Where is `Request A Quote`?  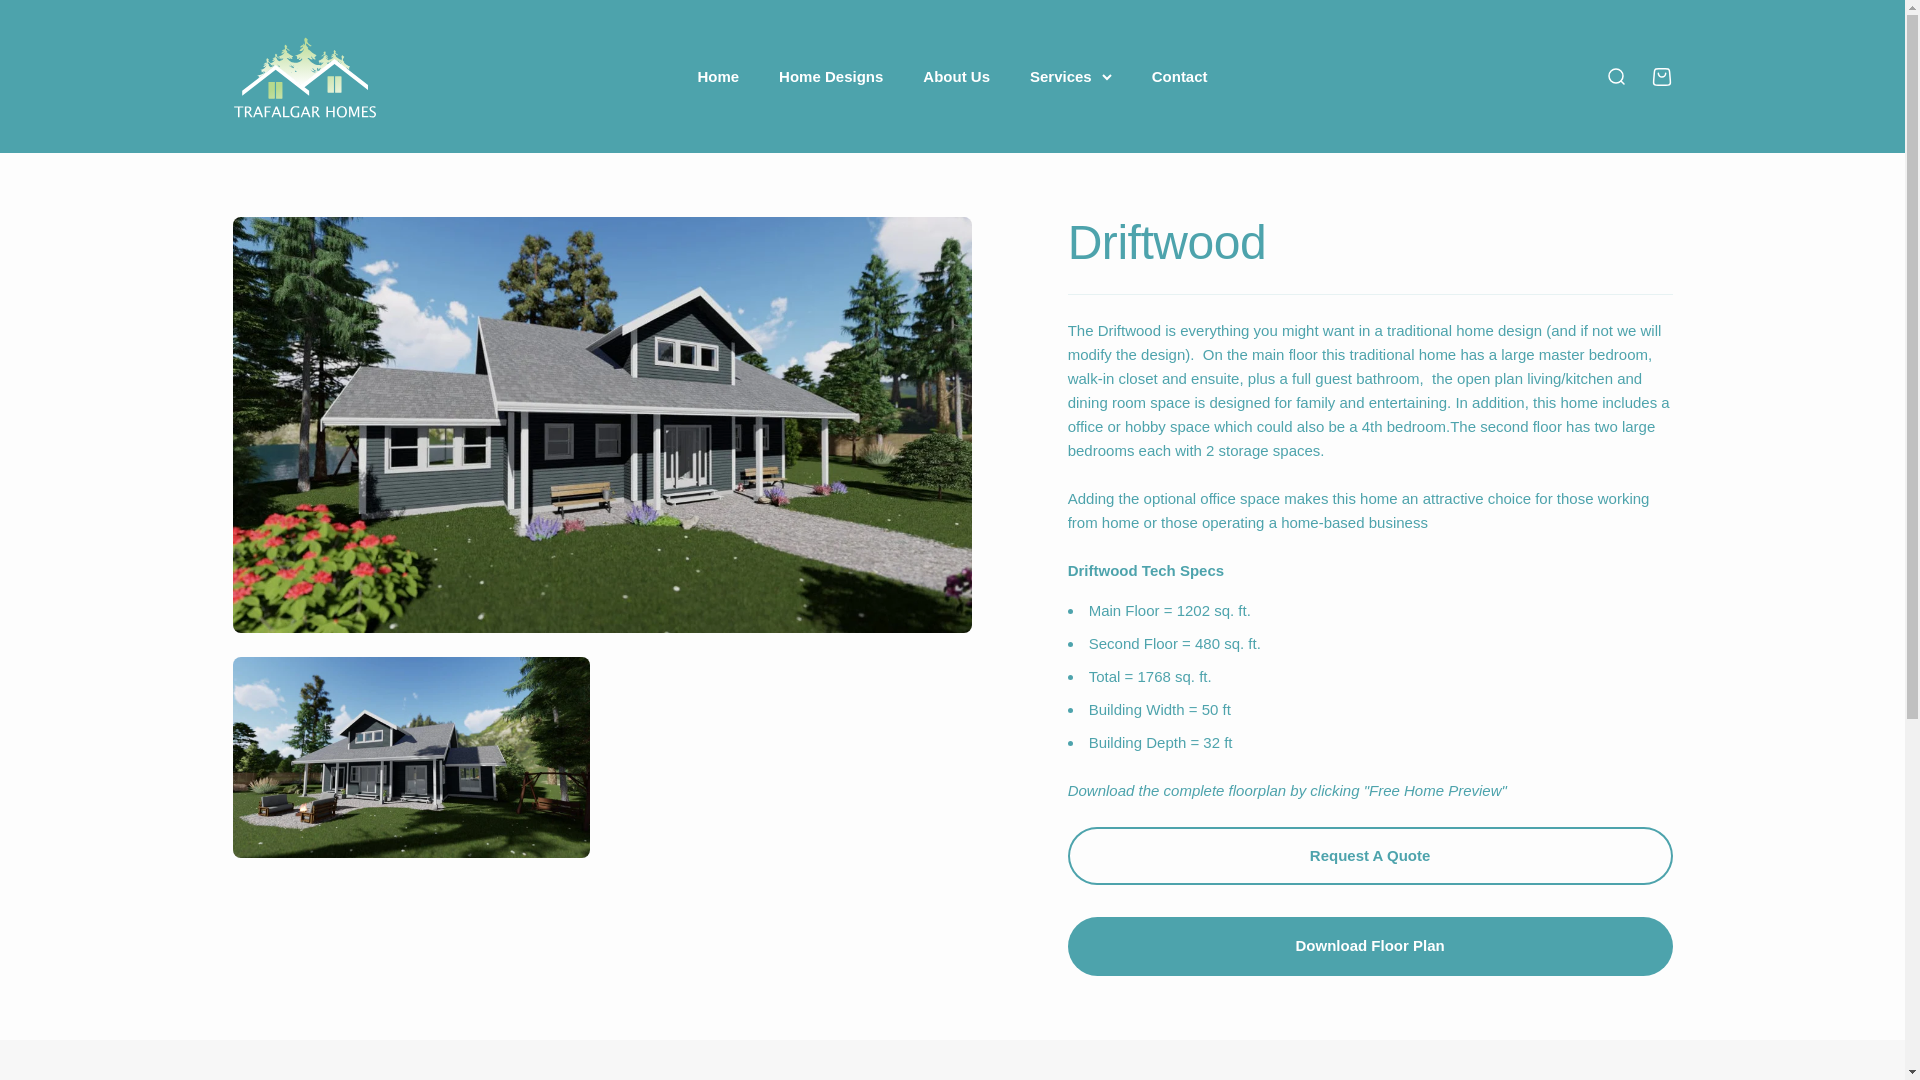
Request A Quote is located at coordinates (1370, 946).